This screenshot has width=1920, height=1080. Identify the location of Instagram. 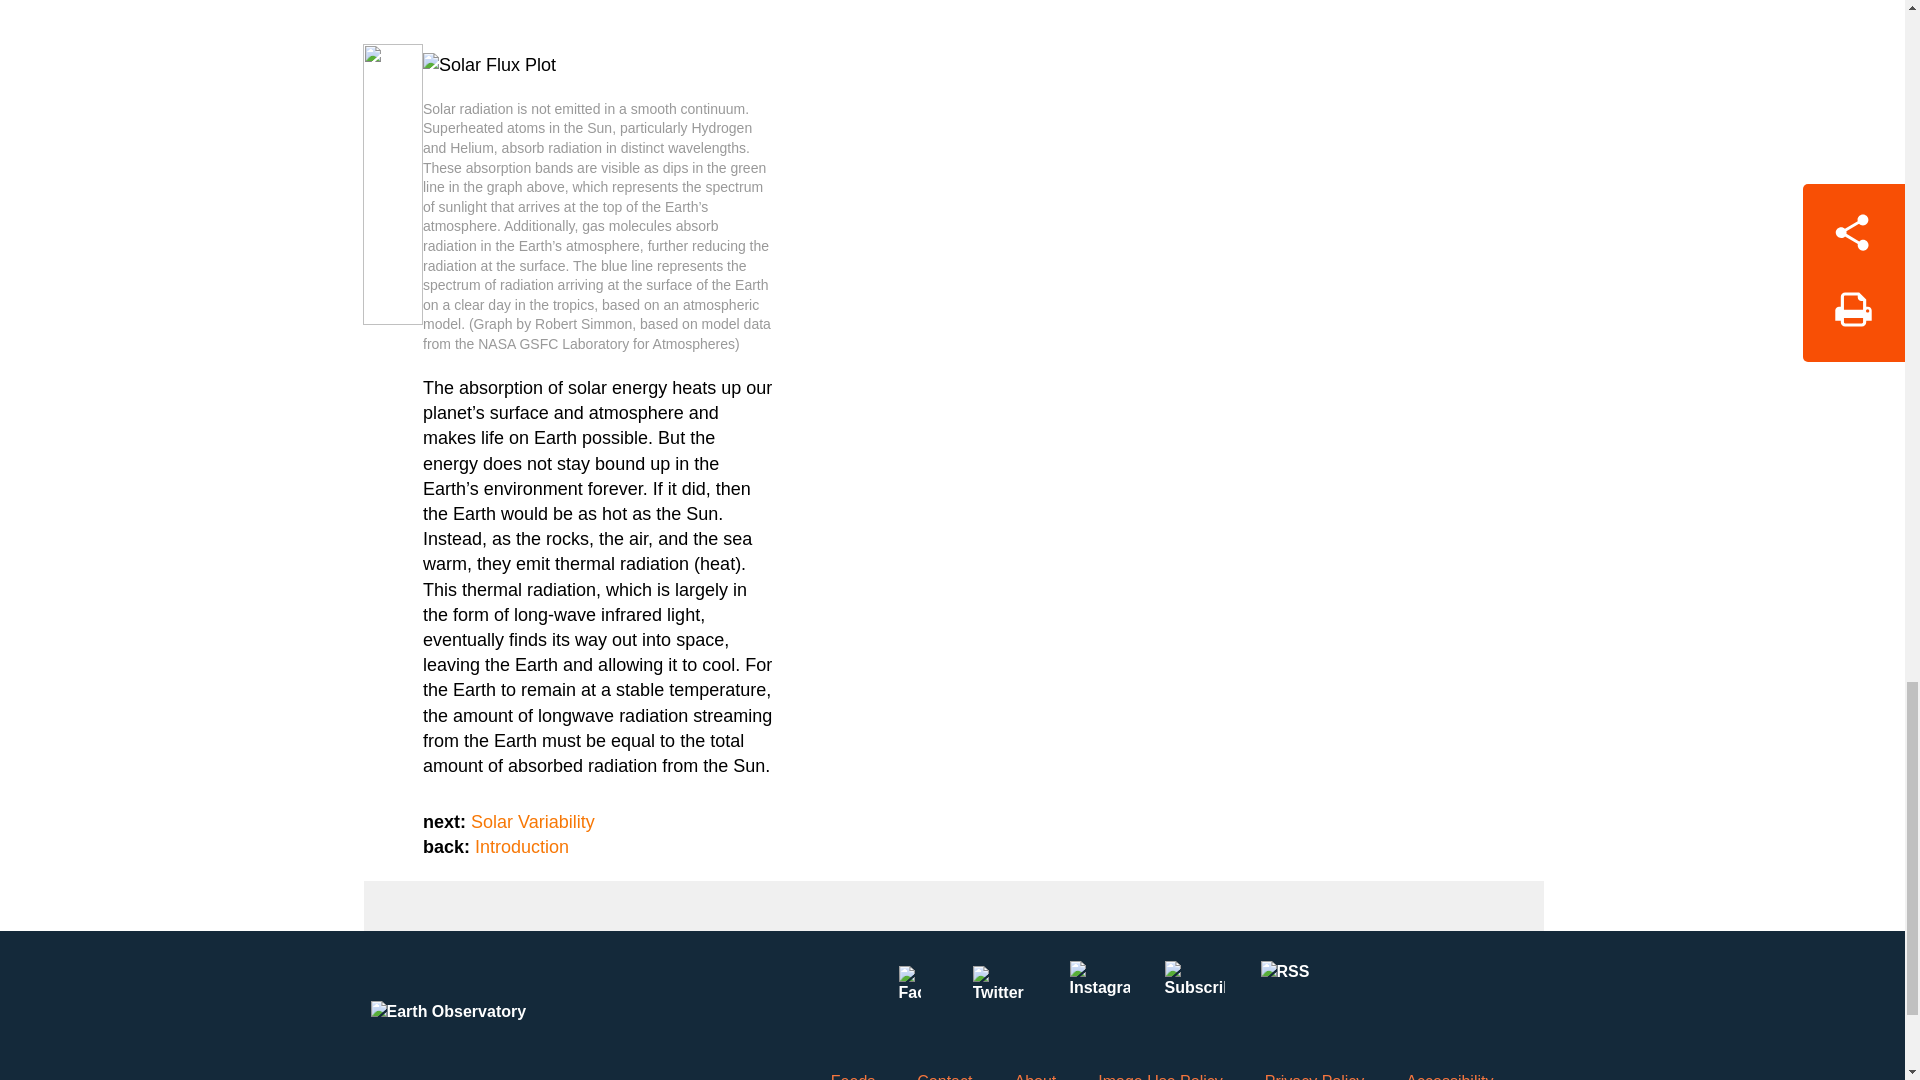
(1099, 990).